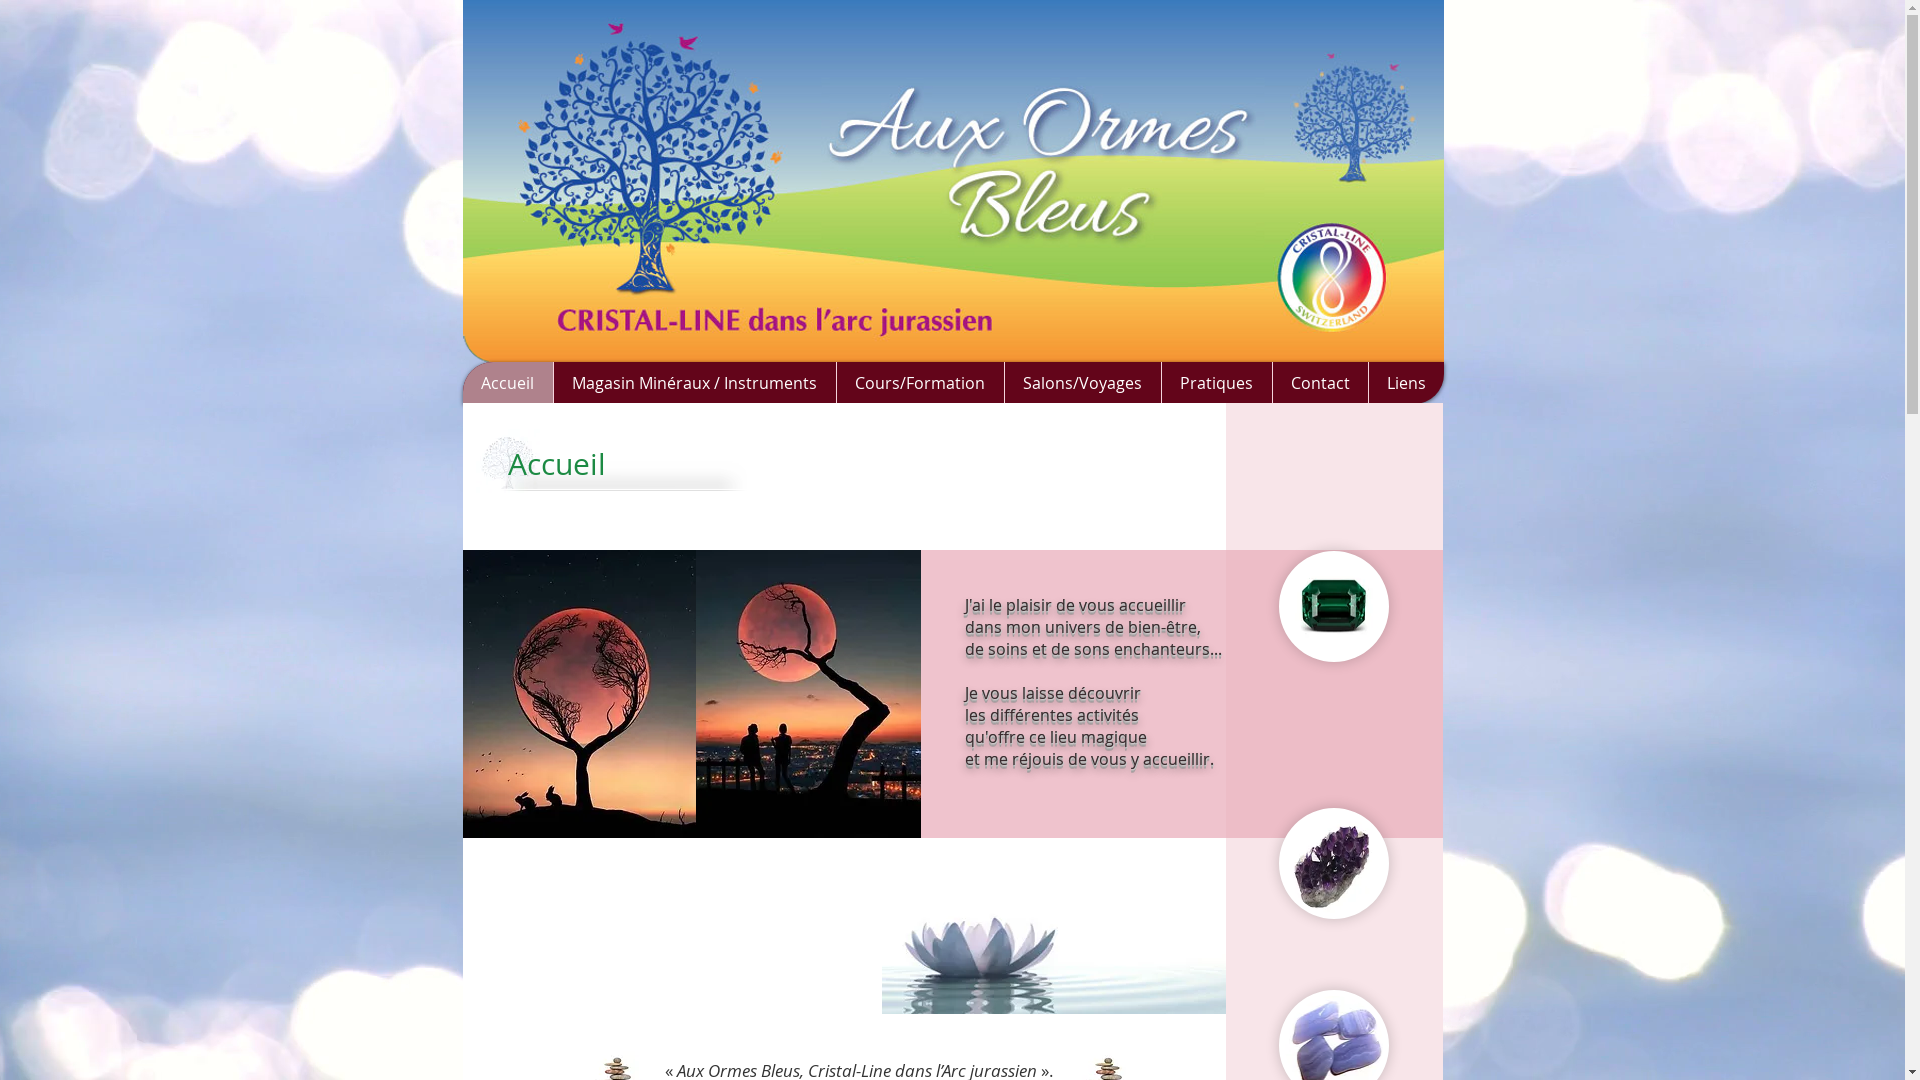  Describe the element at coordinates (507, 383) in the screenshot. I see `Accueil` at that location.